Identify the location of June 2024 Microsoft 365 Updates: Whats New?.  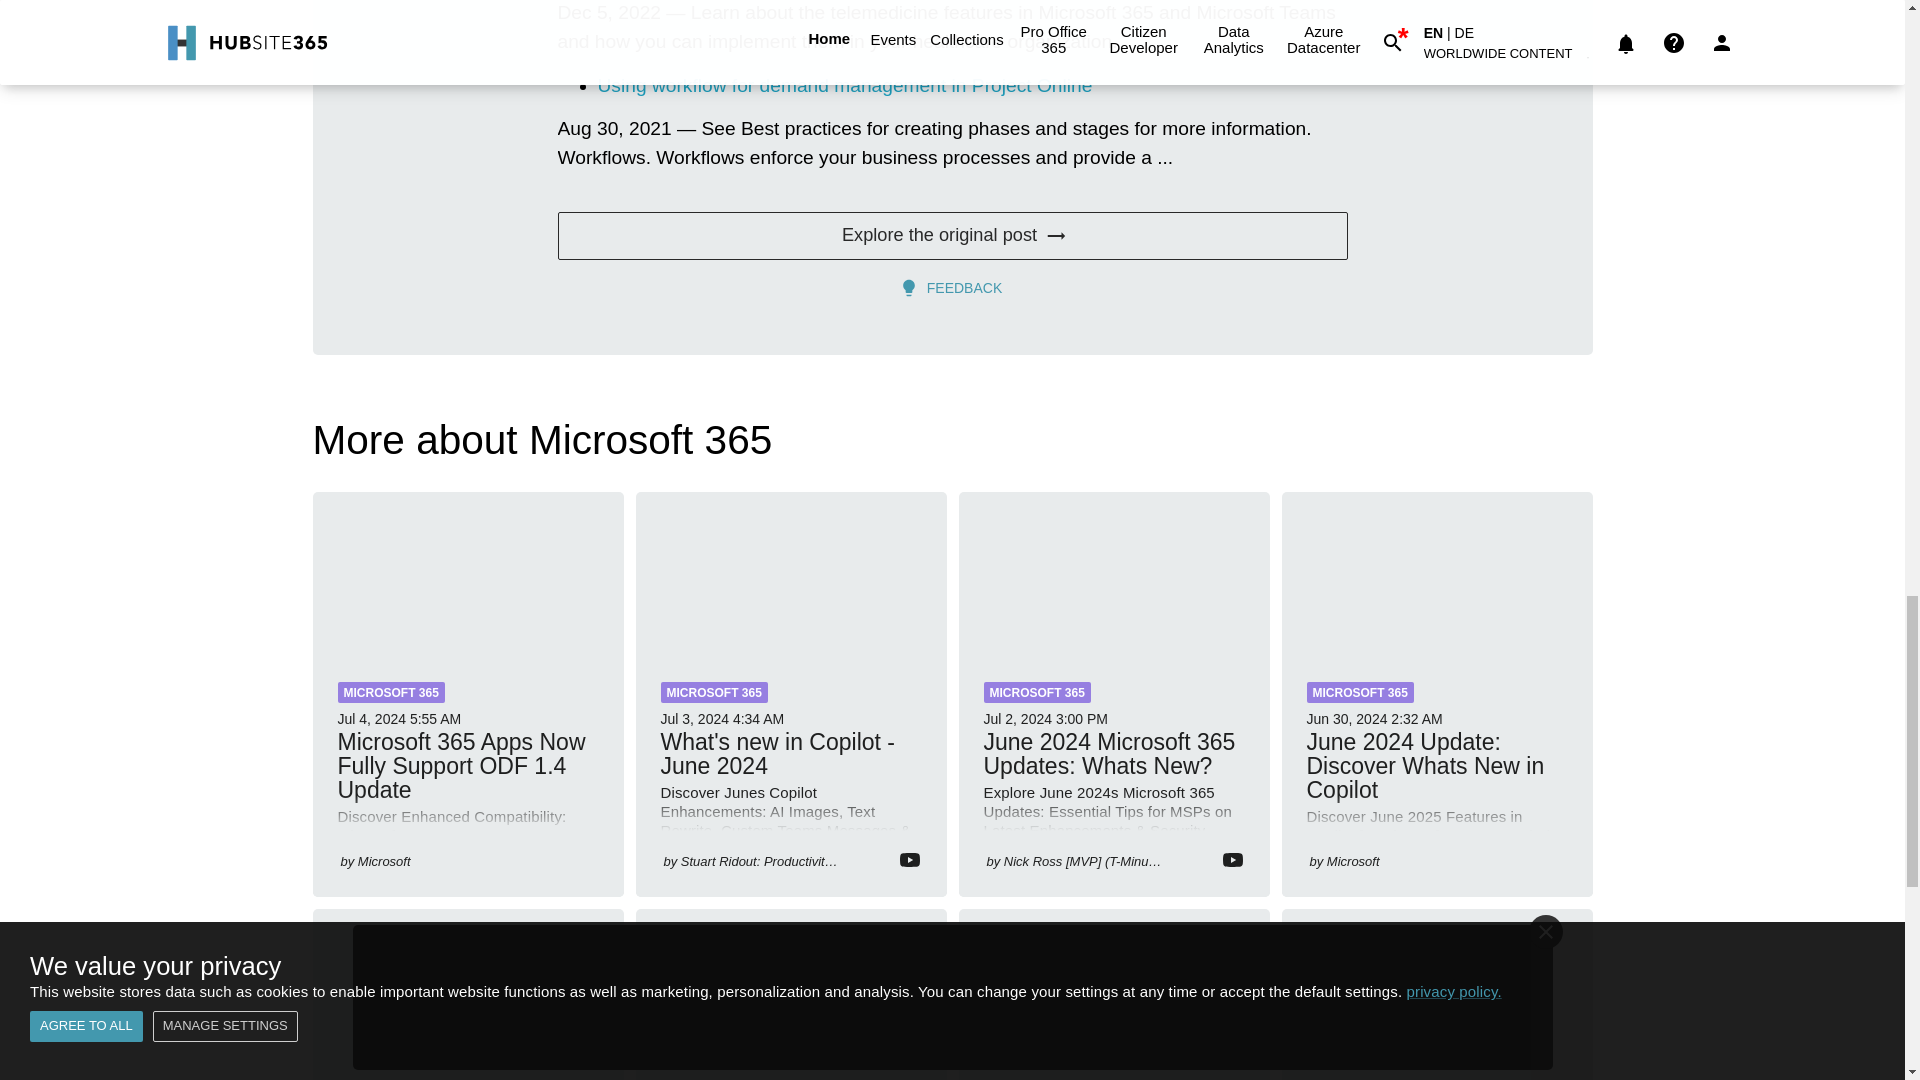
(1114, 574).